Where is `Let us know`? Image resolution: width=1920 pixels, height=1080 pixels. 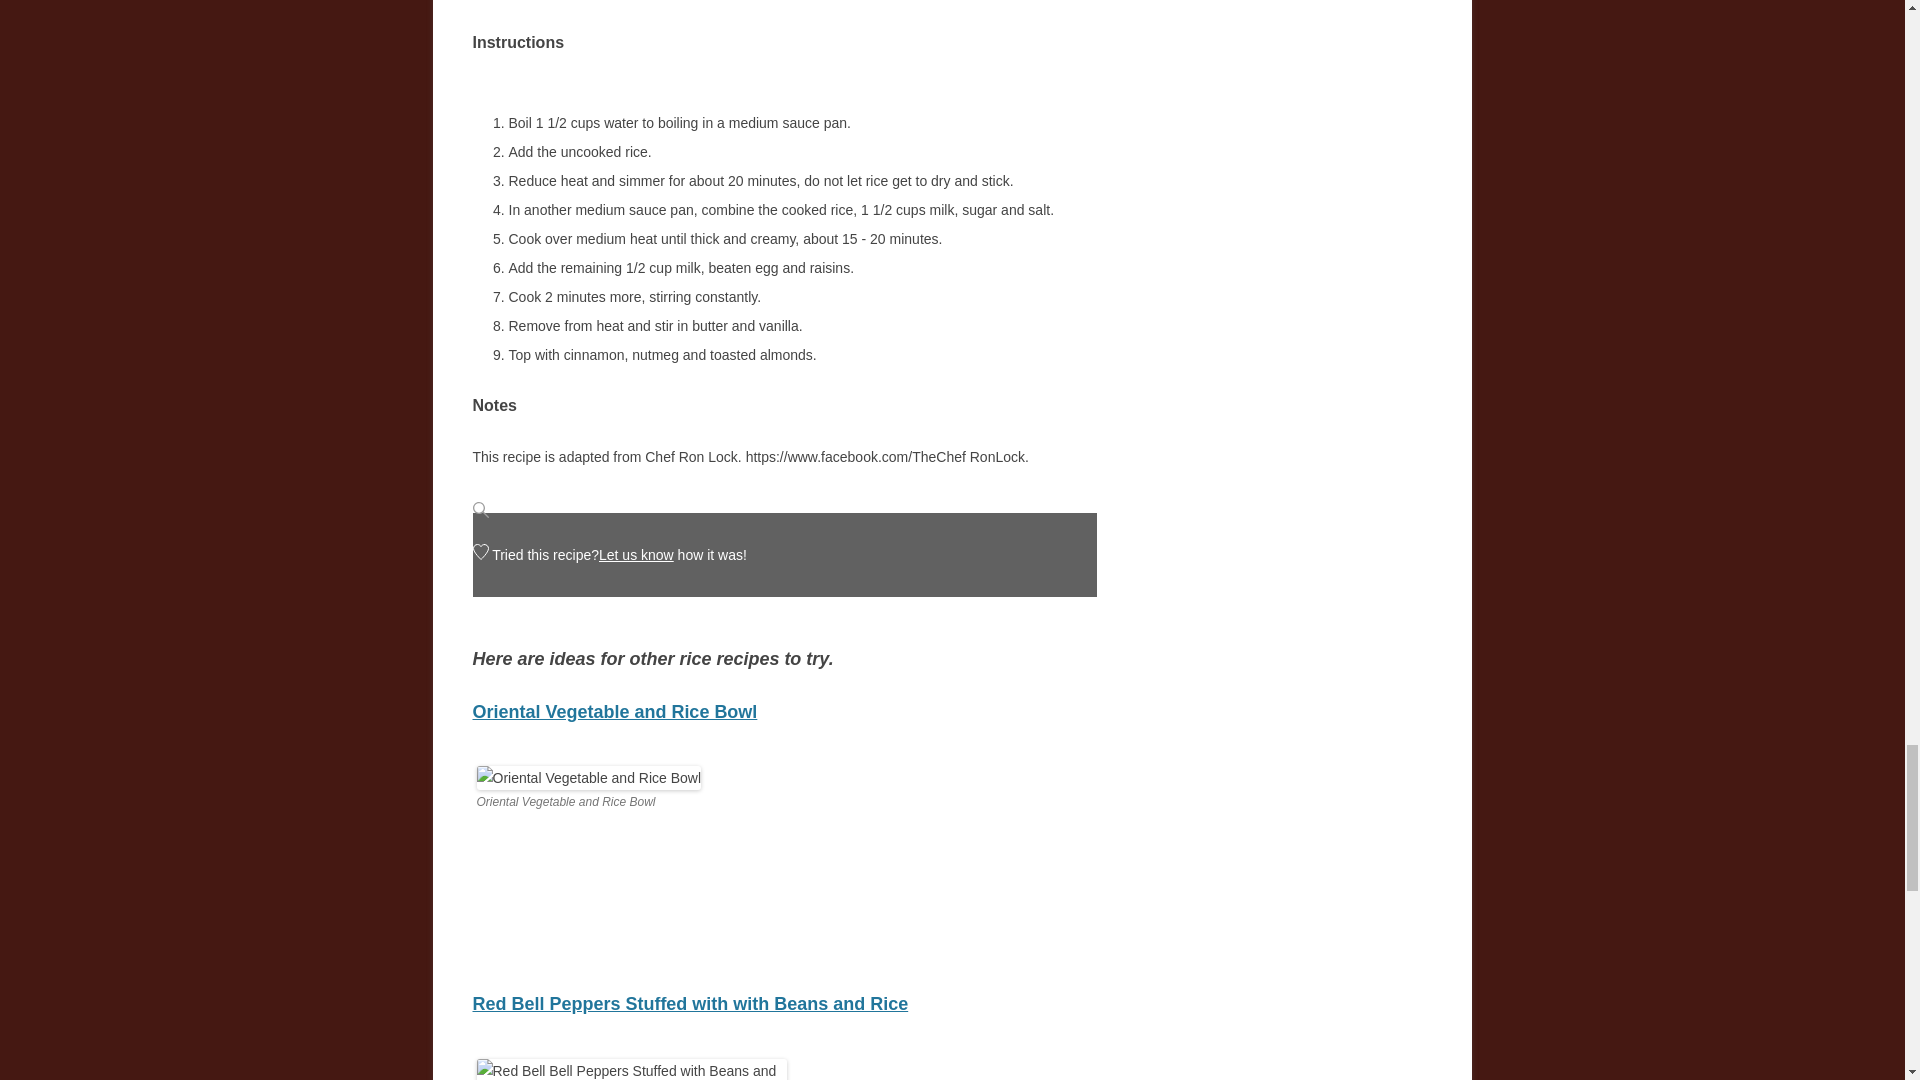
Let us know is located at coordinates (636, 554).